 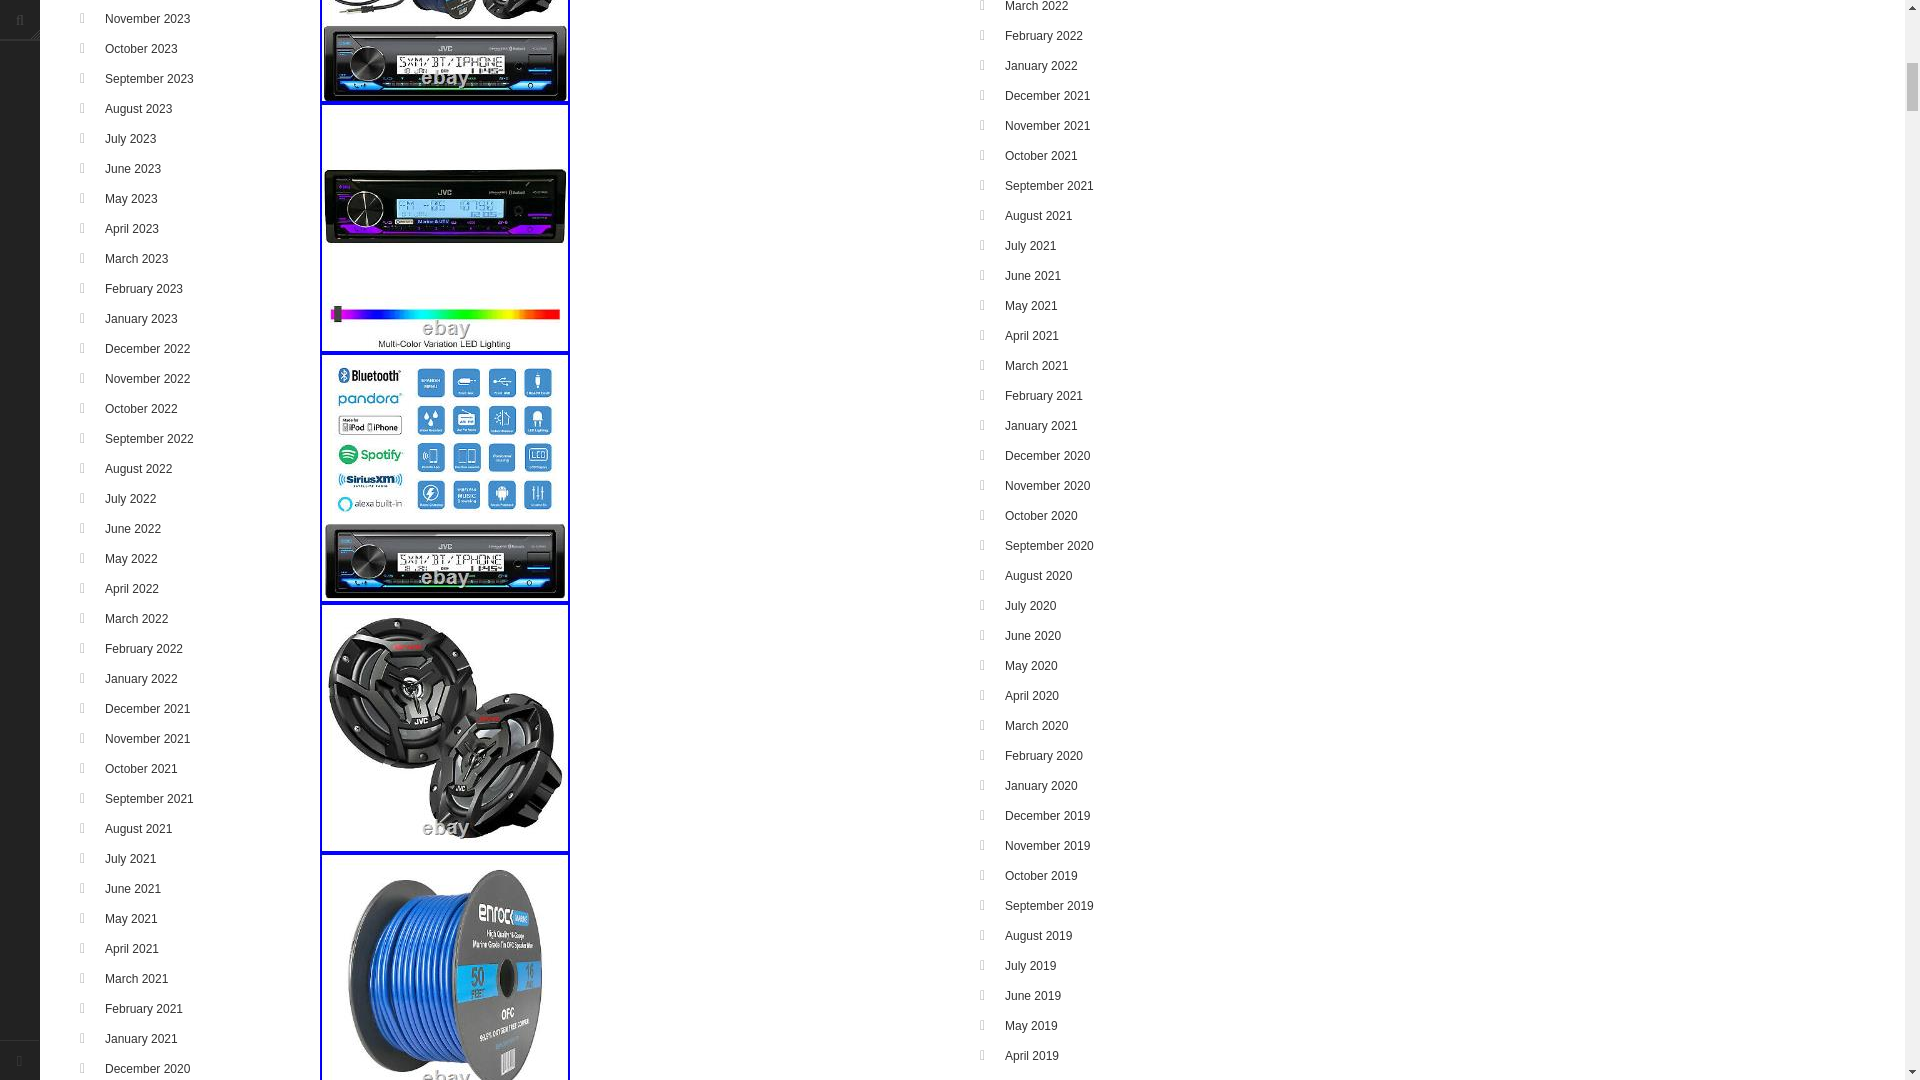 I want to click on September 2022, so click(x=149, y=439).